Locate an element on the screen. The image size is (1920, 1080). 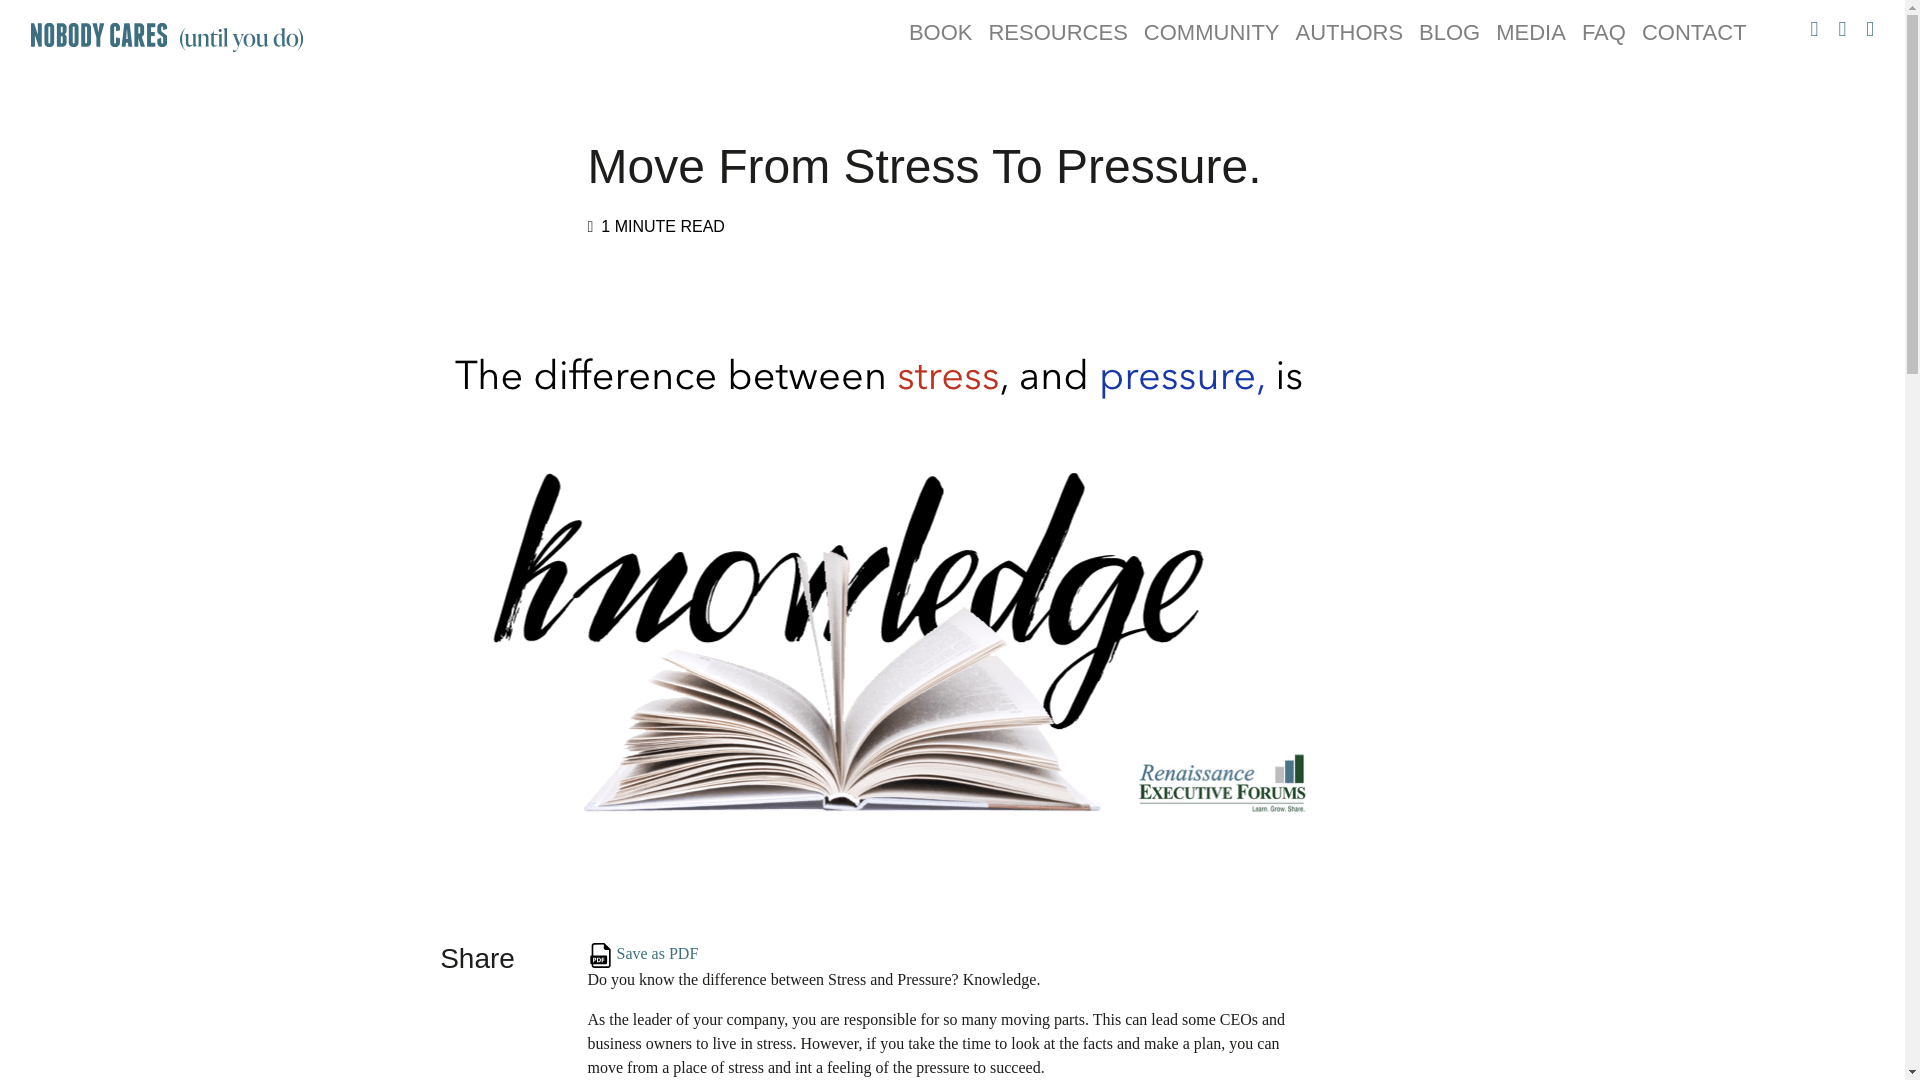
RESOURCES is located at coordinates (1056, 32).